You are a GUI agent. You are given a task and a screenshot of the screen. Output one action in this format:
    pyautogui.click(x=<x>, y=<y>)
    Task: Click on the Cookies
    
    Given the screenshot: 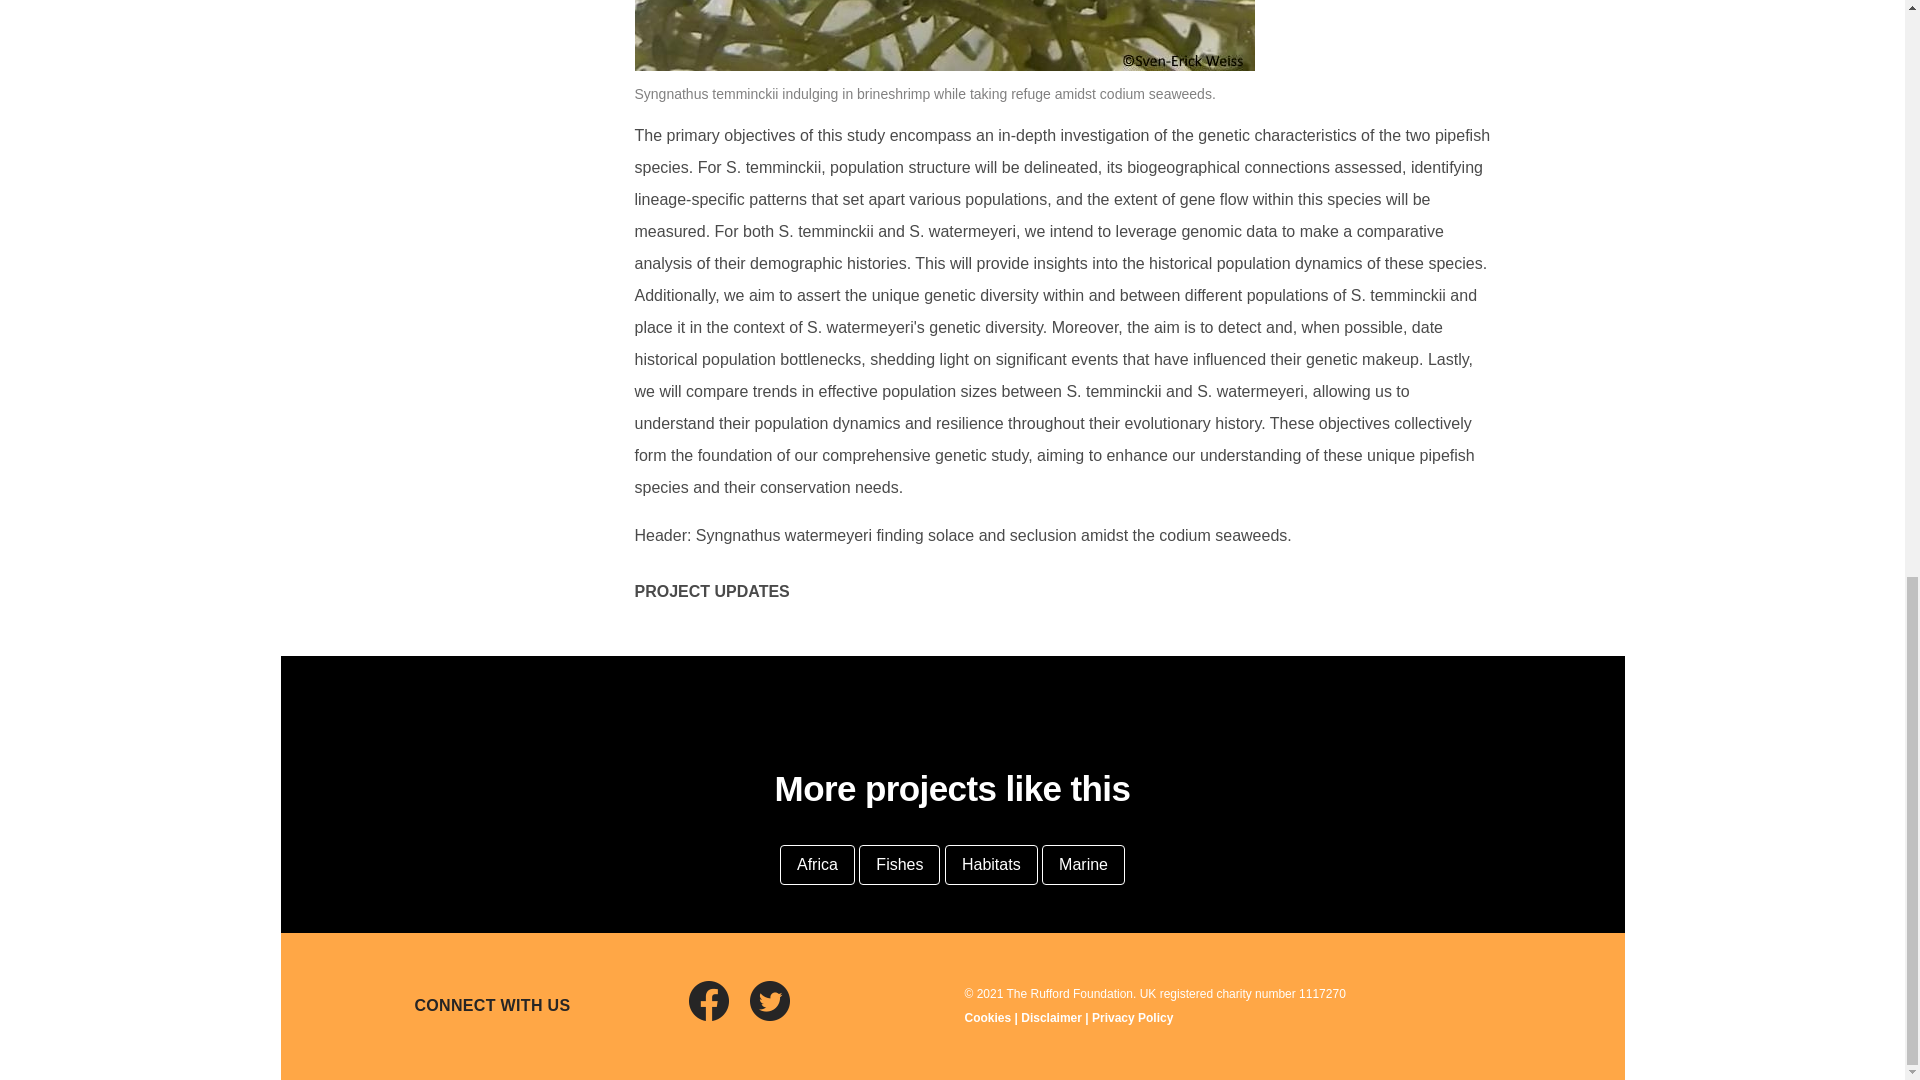 What is the action you would take?
    pyautogui.click(x=987, y=1017)
    